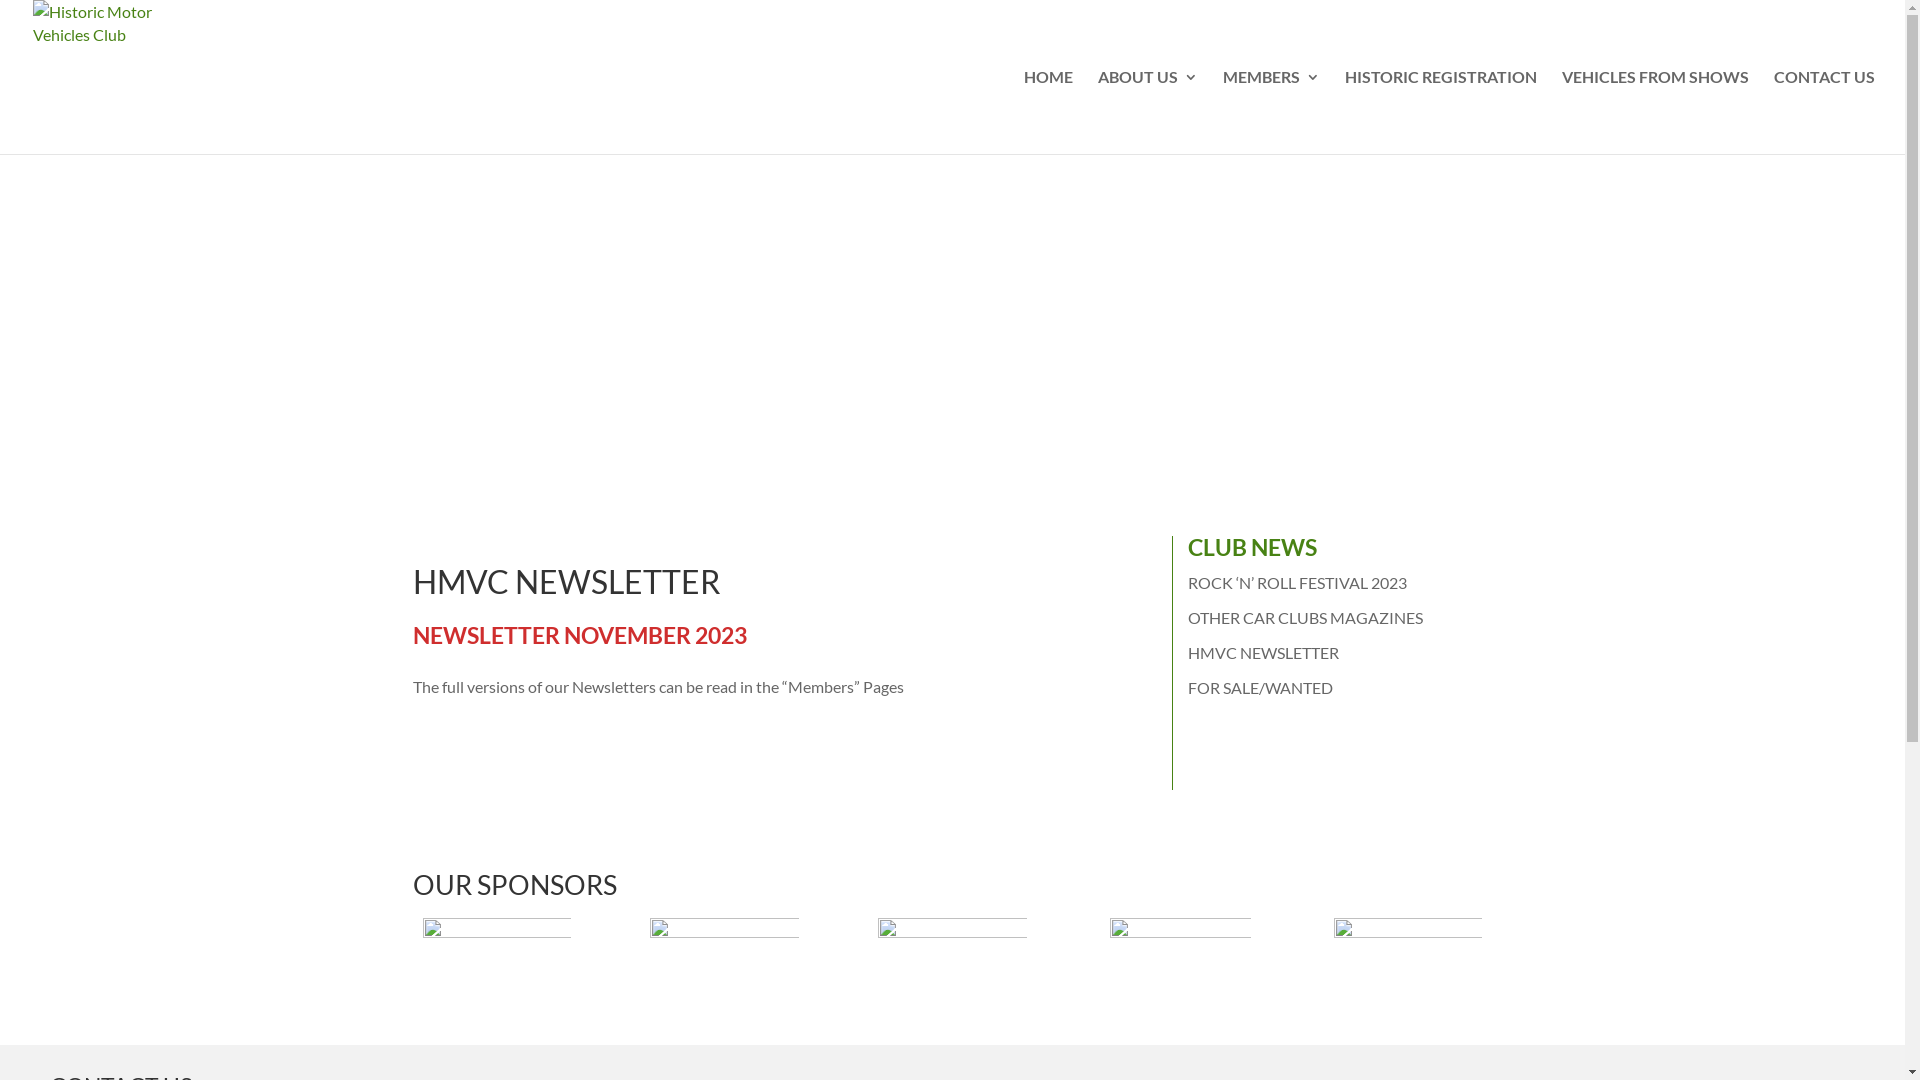 The height and width of the screenshot is (1080, 1920). I want to click on OTHER CAR CLUBS MAGAZINES, so click(1306, 618).